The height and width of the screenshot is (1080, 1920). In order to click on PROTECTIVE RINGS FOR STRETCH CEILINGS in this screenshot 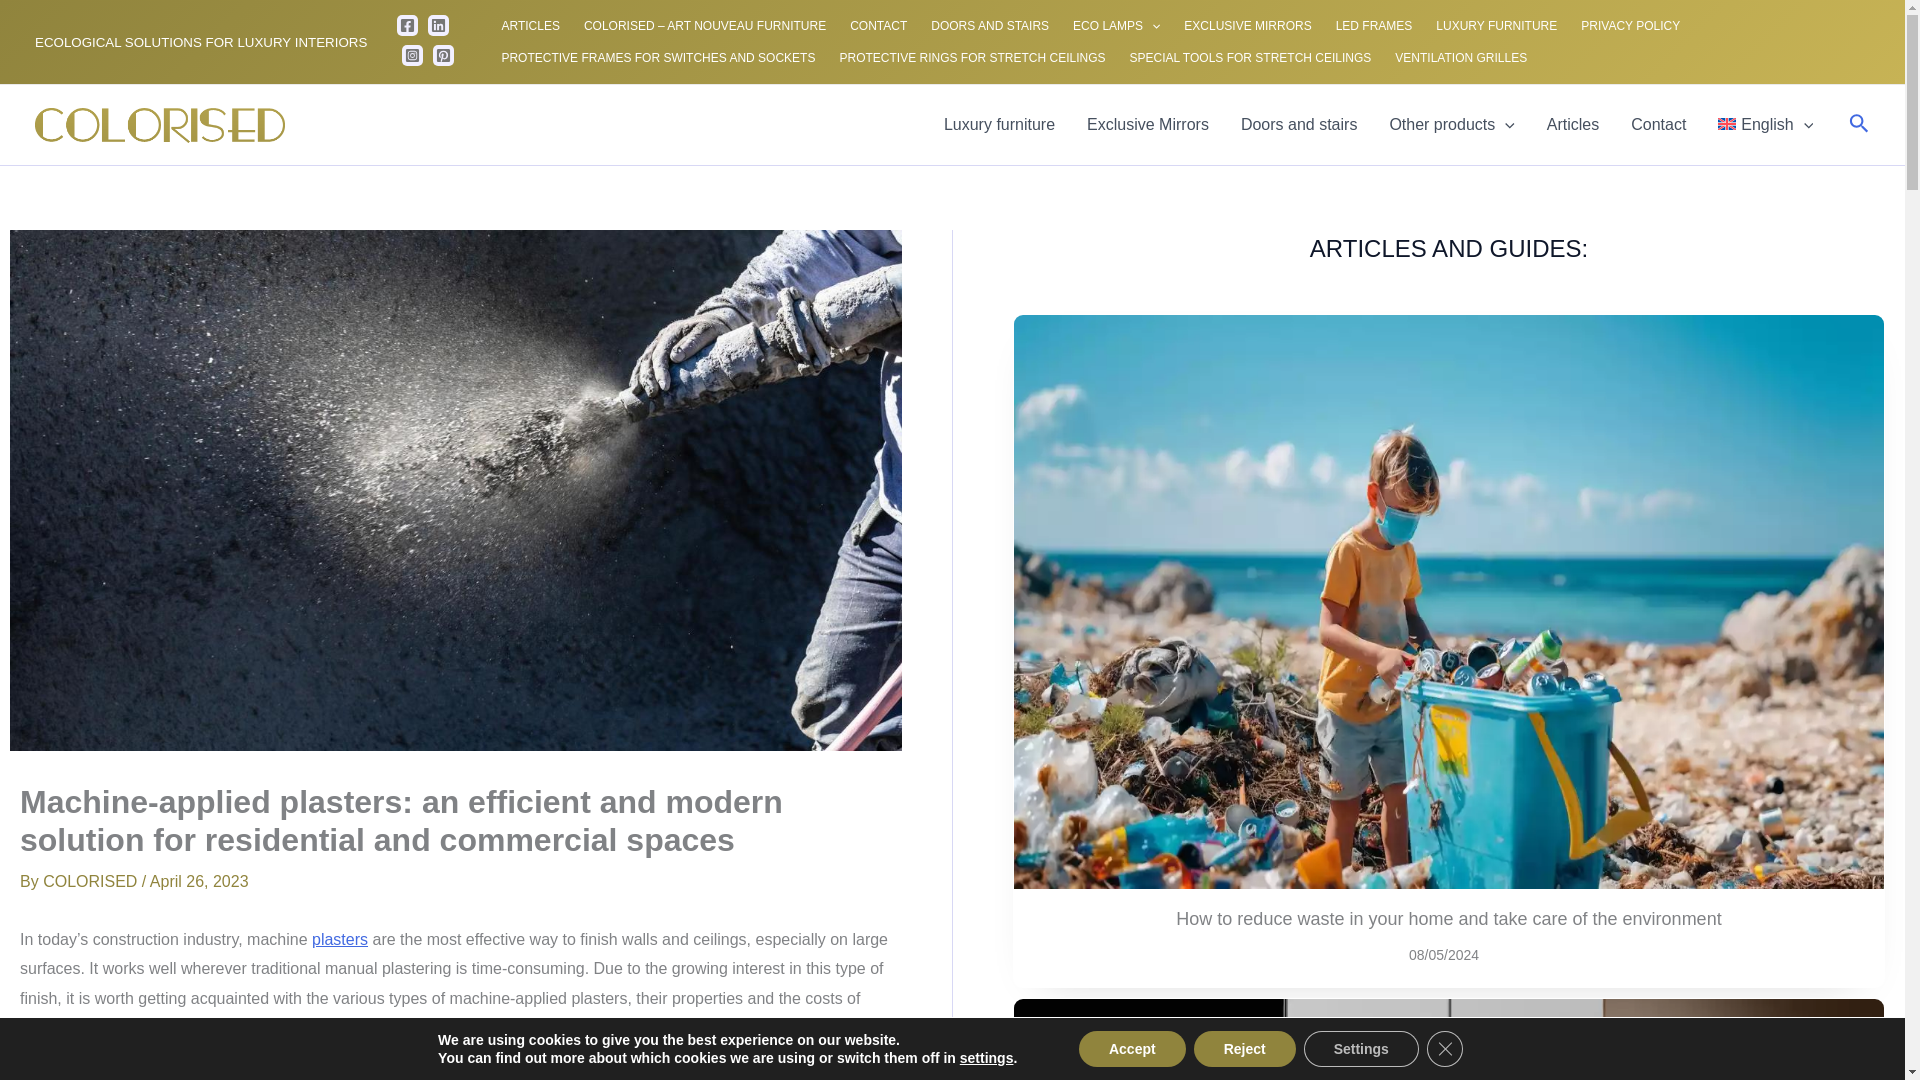, I will do `click(972, 58)`.